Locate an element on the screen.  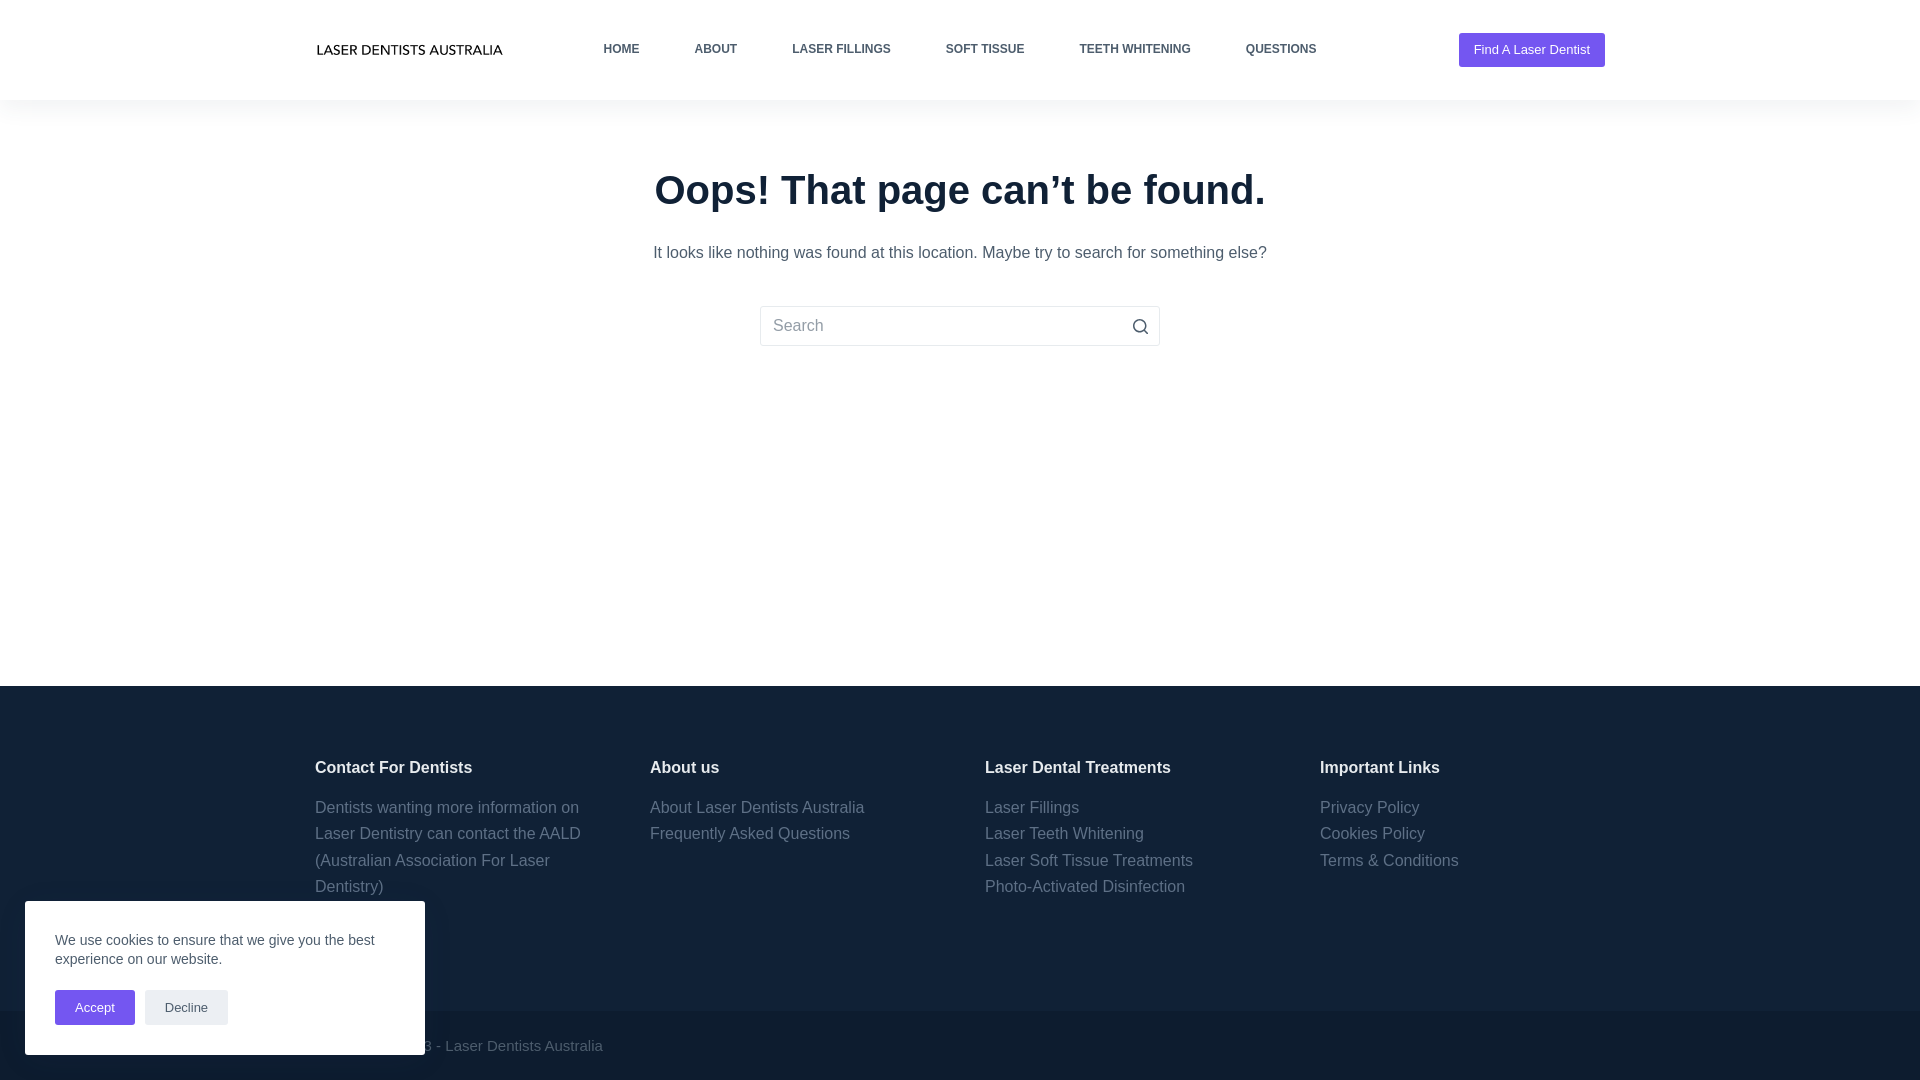
Laser Soft Tissue Treatments is located at coordinates (1089, 860).